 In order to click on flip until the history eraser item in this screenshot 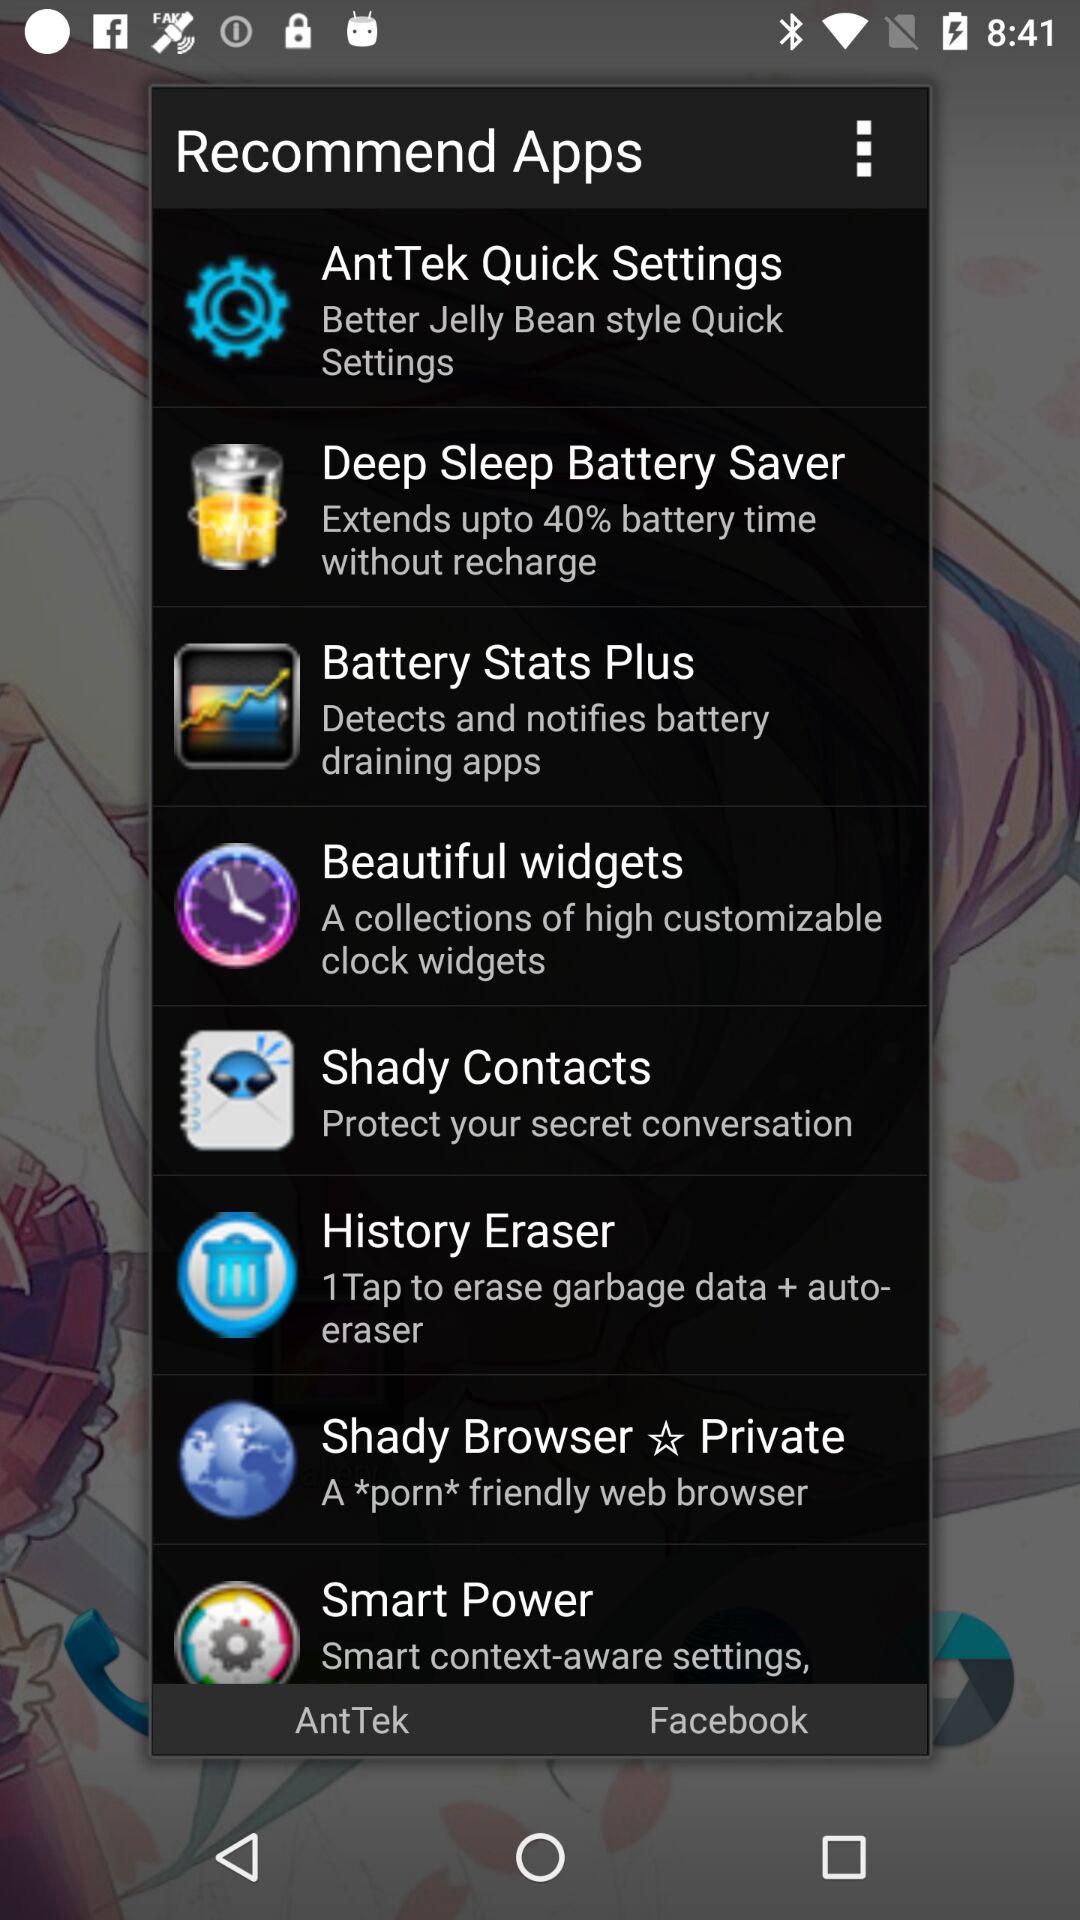, I will do `click(613, 1228)`.